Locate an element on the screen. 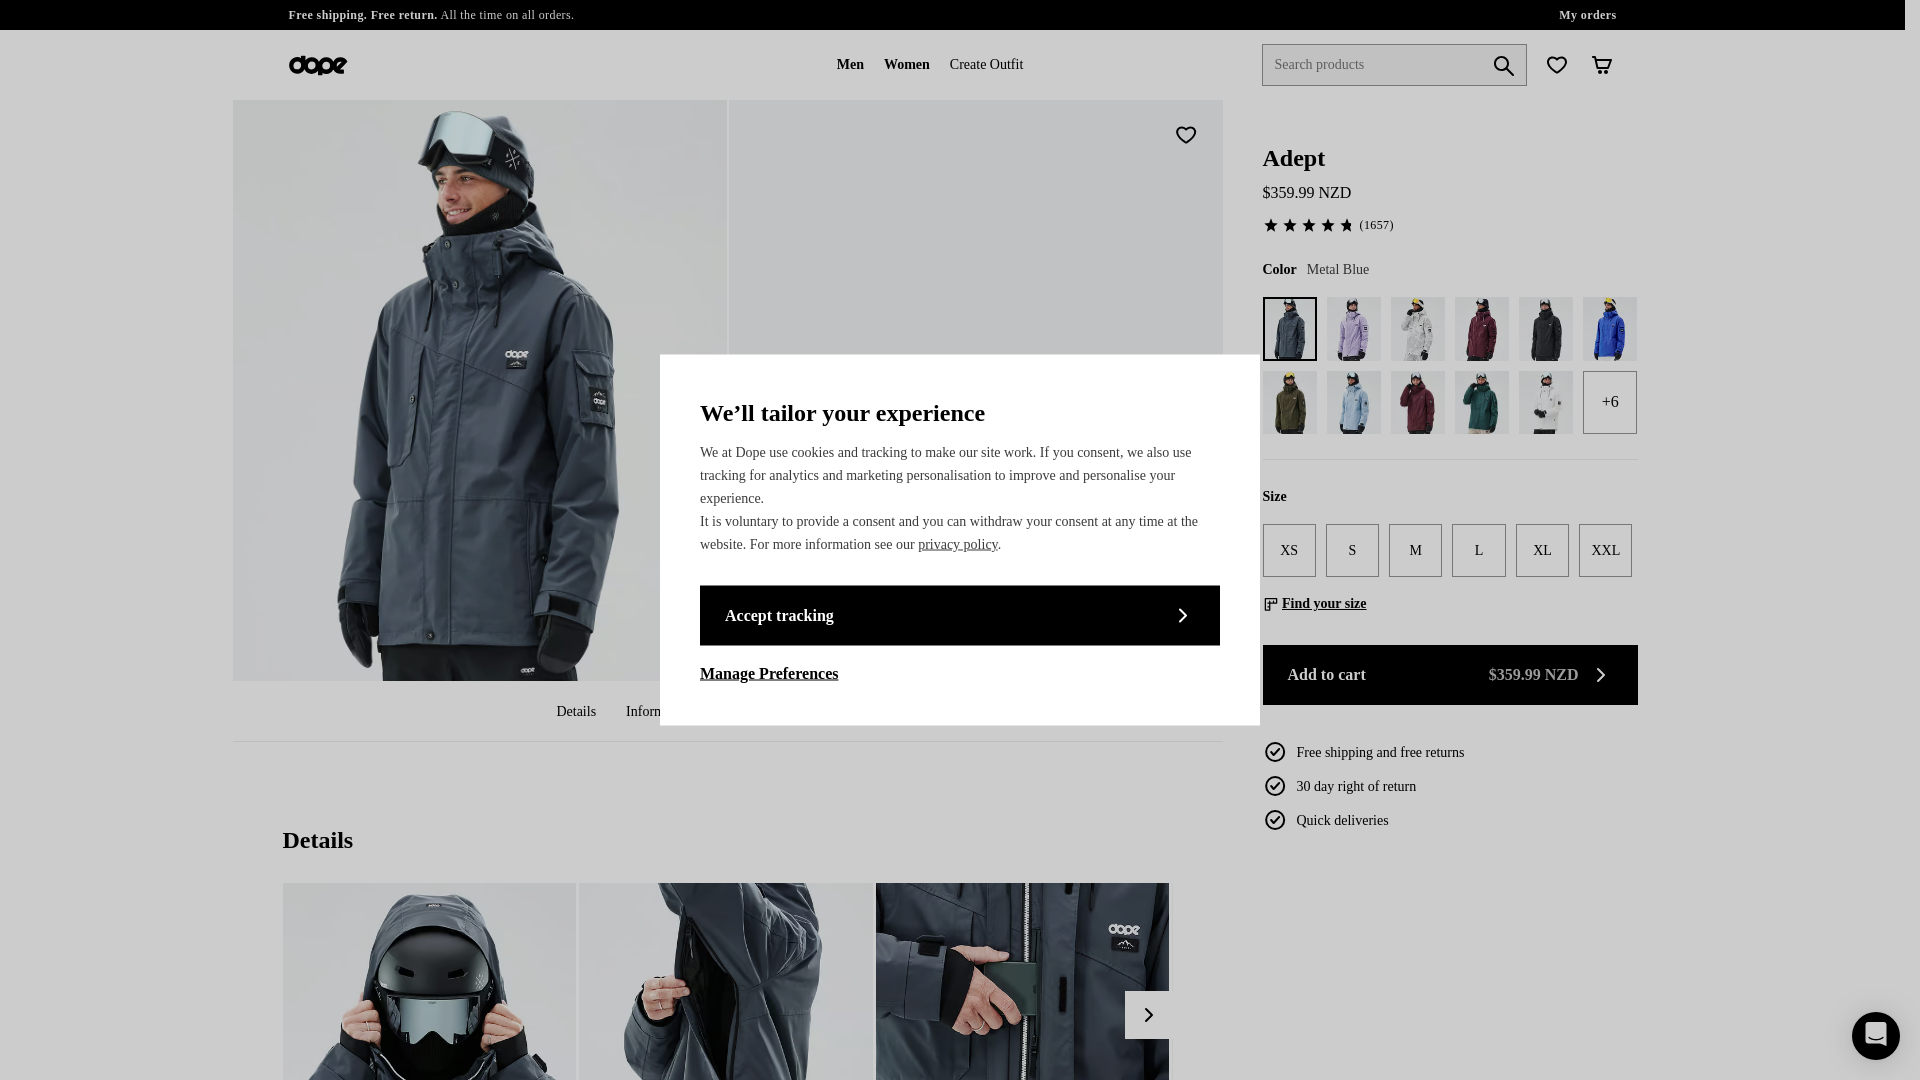 The image size is (1920, 1080). My orders is located at coordinates (1588, 14).